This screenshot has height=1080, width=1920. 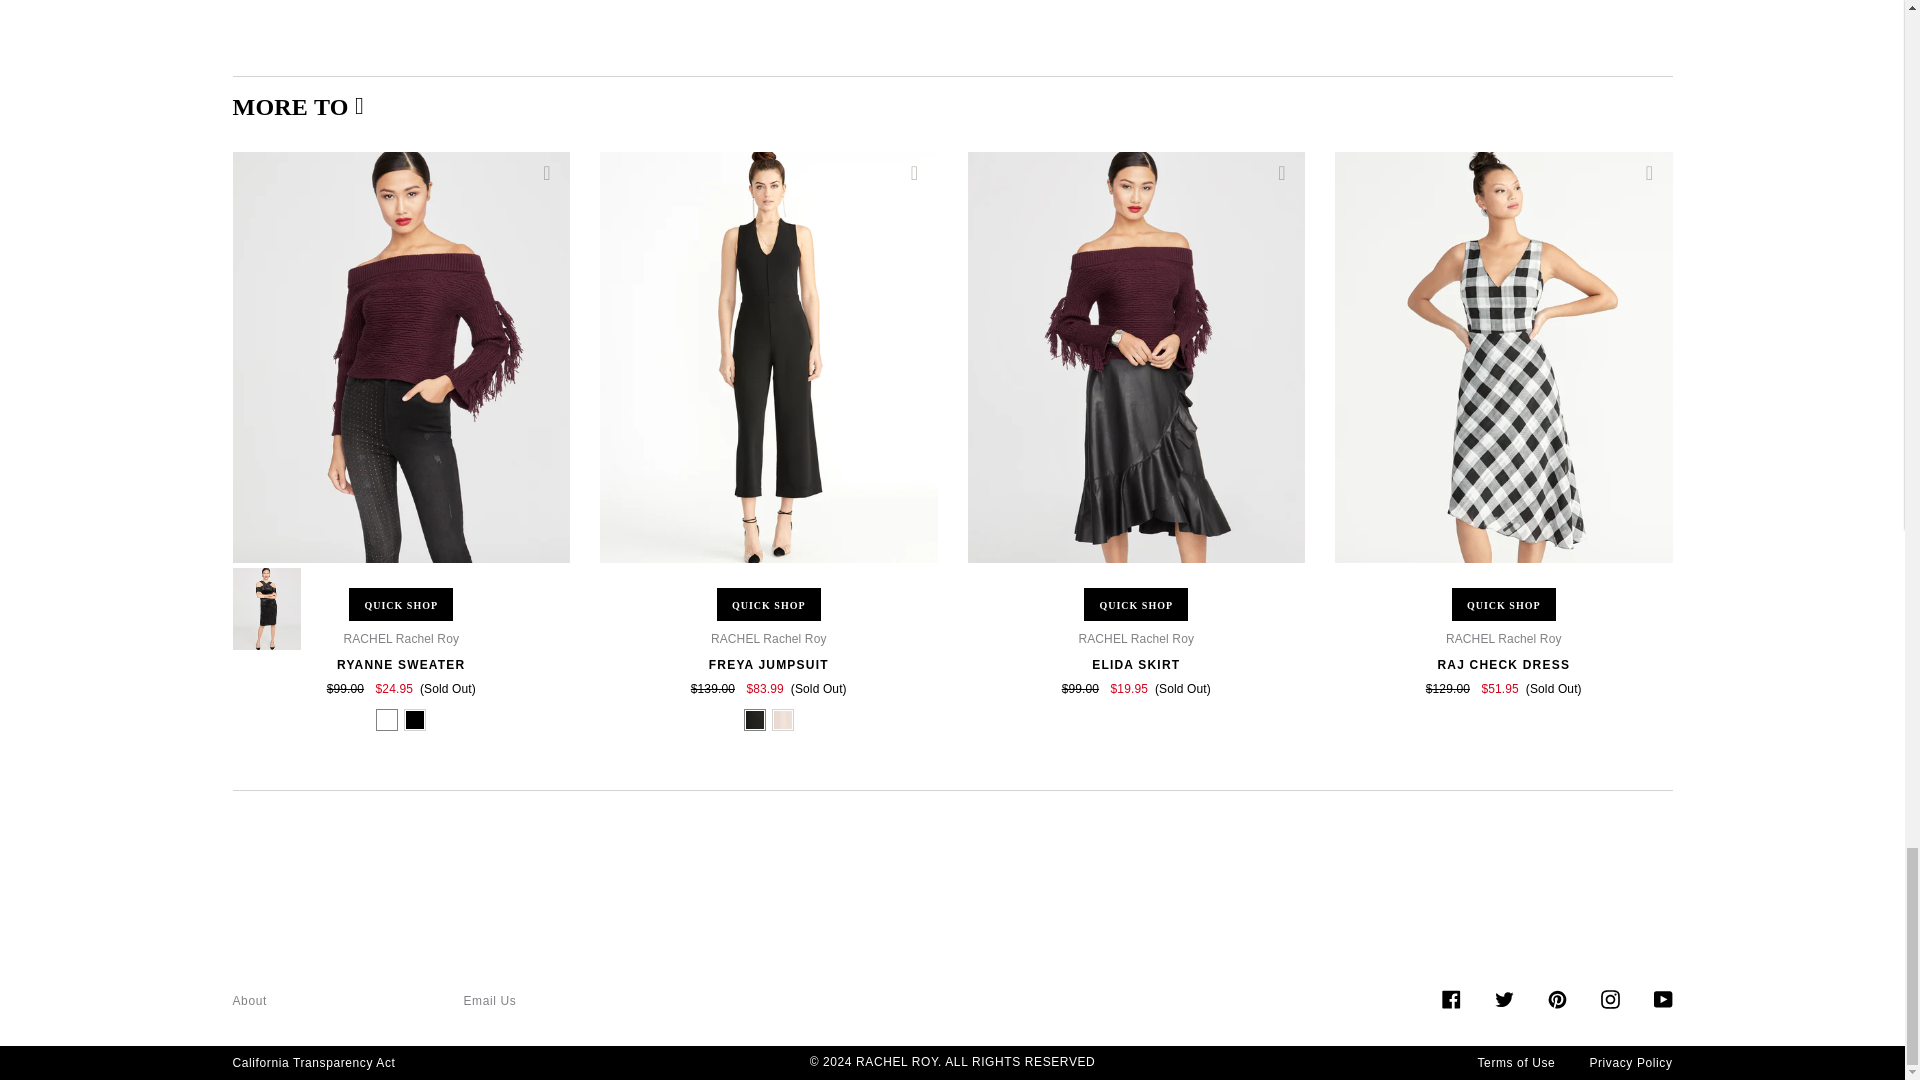 What do you see at coordinates (1608, 997) in the screenshot?
I see `Rachel Roy on Instagram` at bounding box center [1608, 997].